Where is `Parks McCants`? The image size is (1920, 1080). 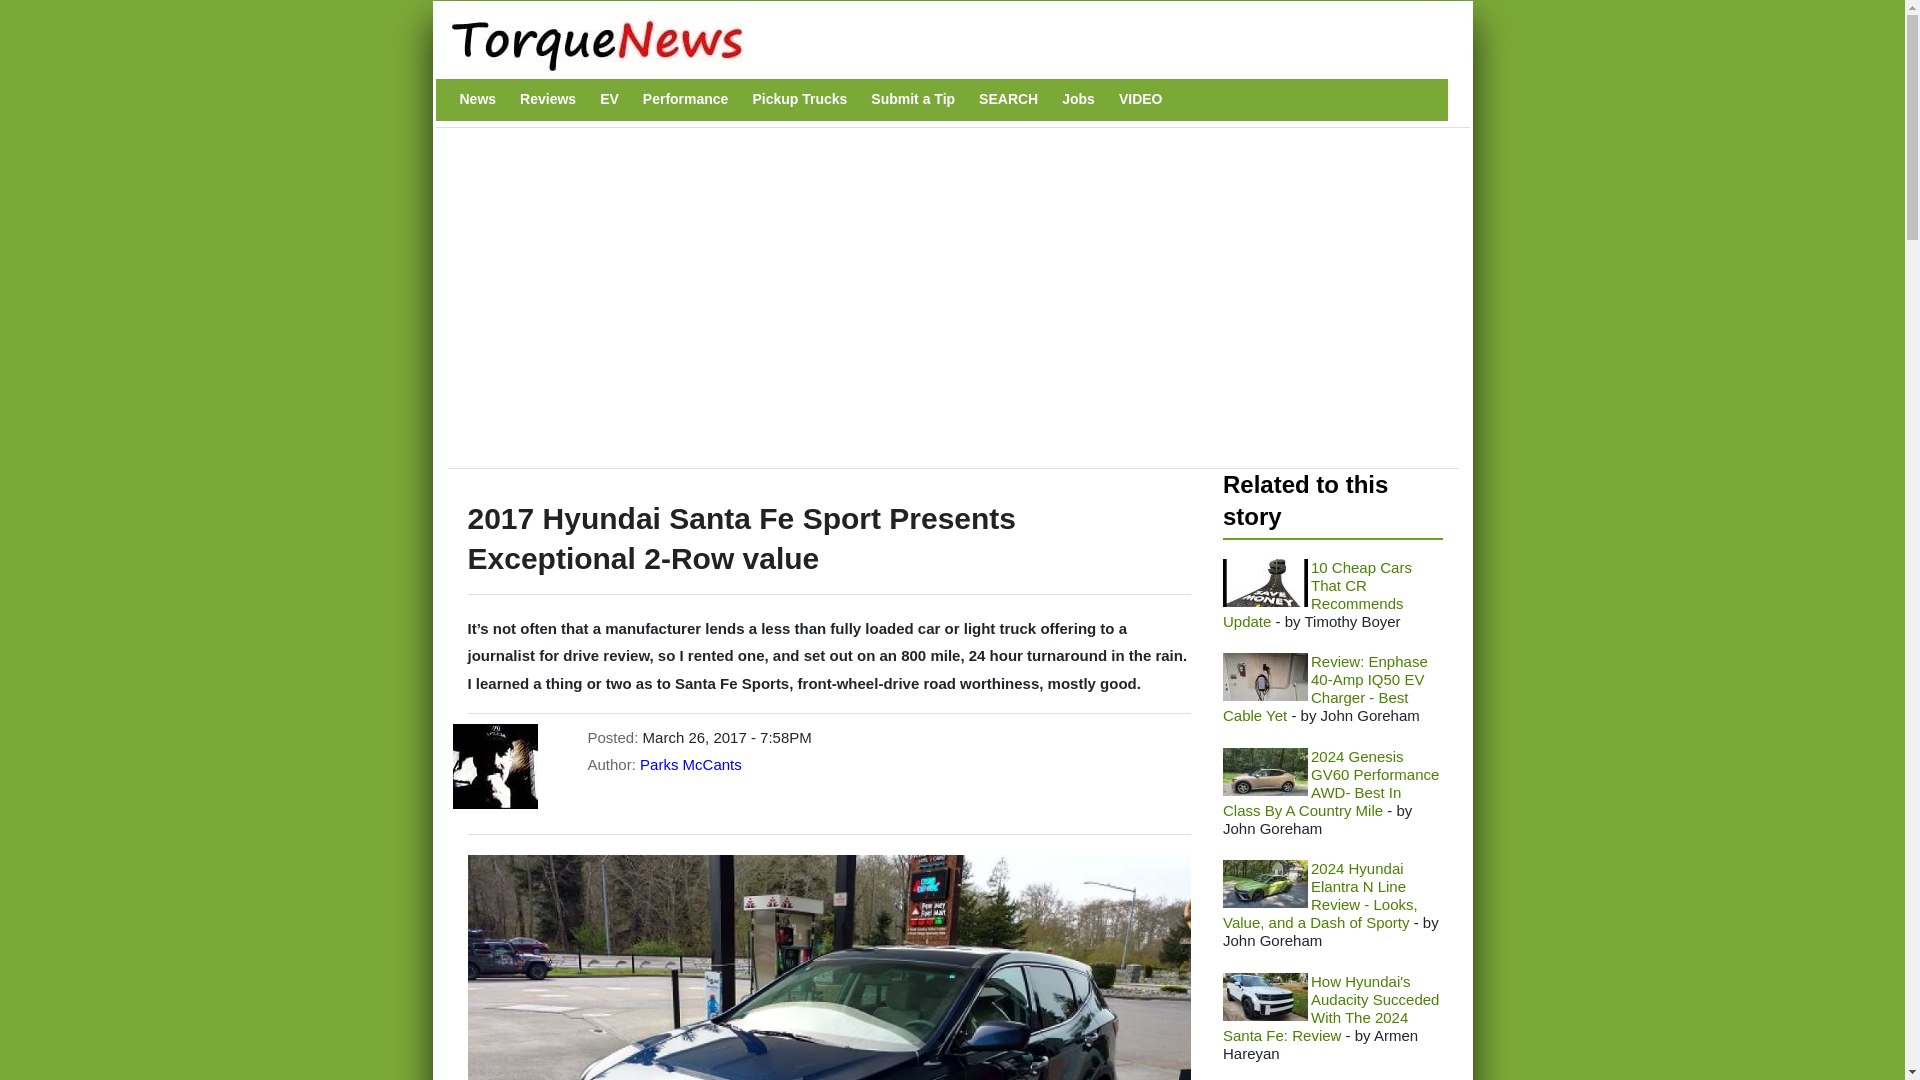 Parks McCants is located at coordinates (690, 764).